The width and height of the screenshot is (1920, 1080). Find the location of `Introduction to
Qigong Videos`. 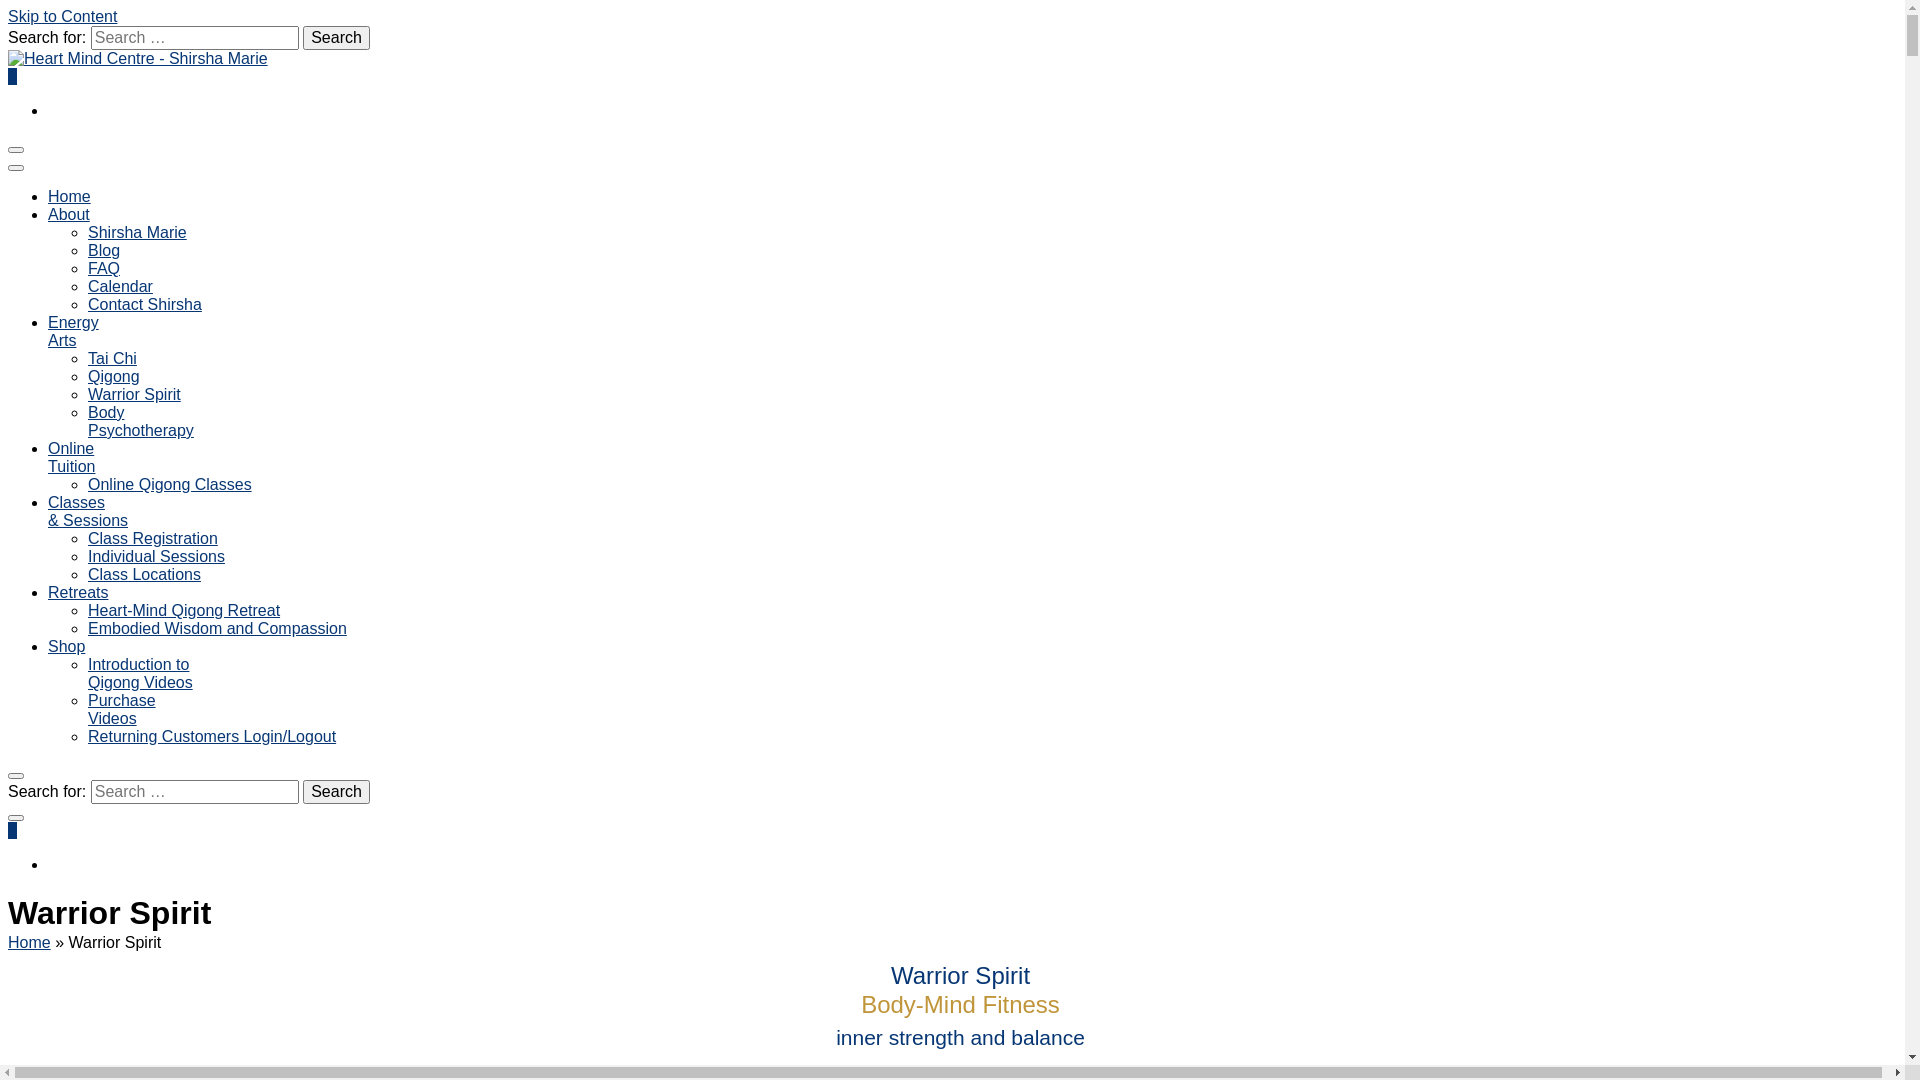

Introduction to
Qigong Videos is located at coordinates (140, 674).